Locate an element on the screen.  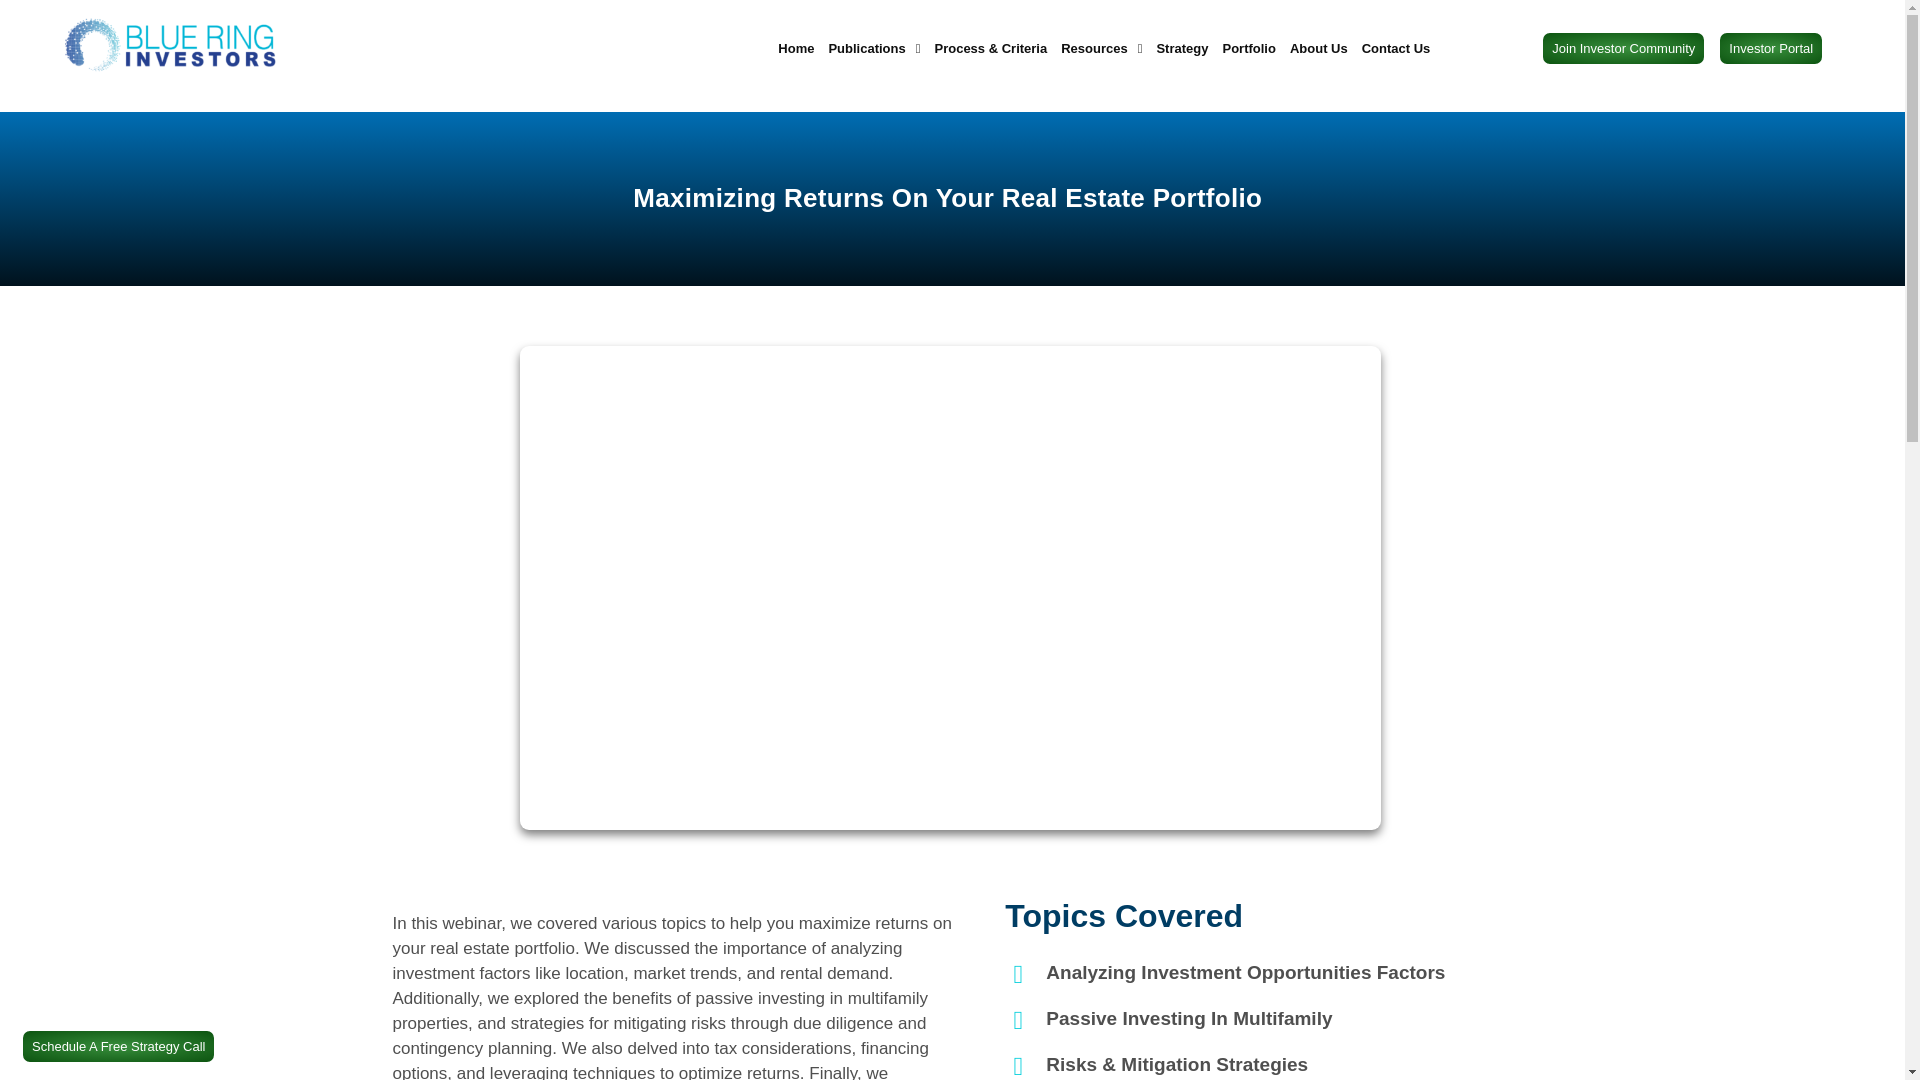
About Us is located at coordinates (1318, 48).